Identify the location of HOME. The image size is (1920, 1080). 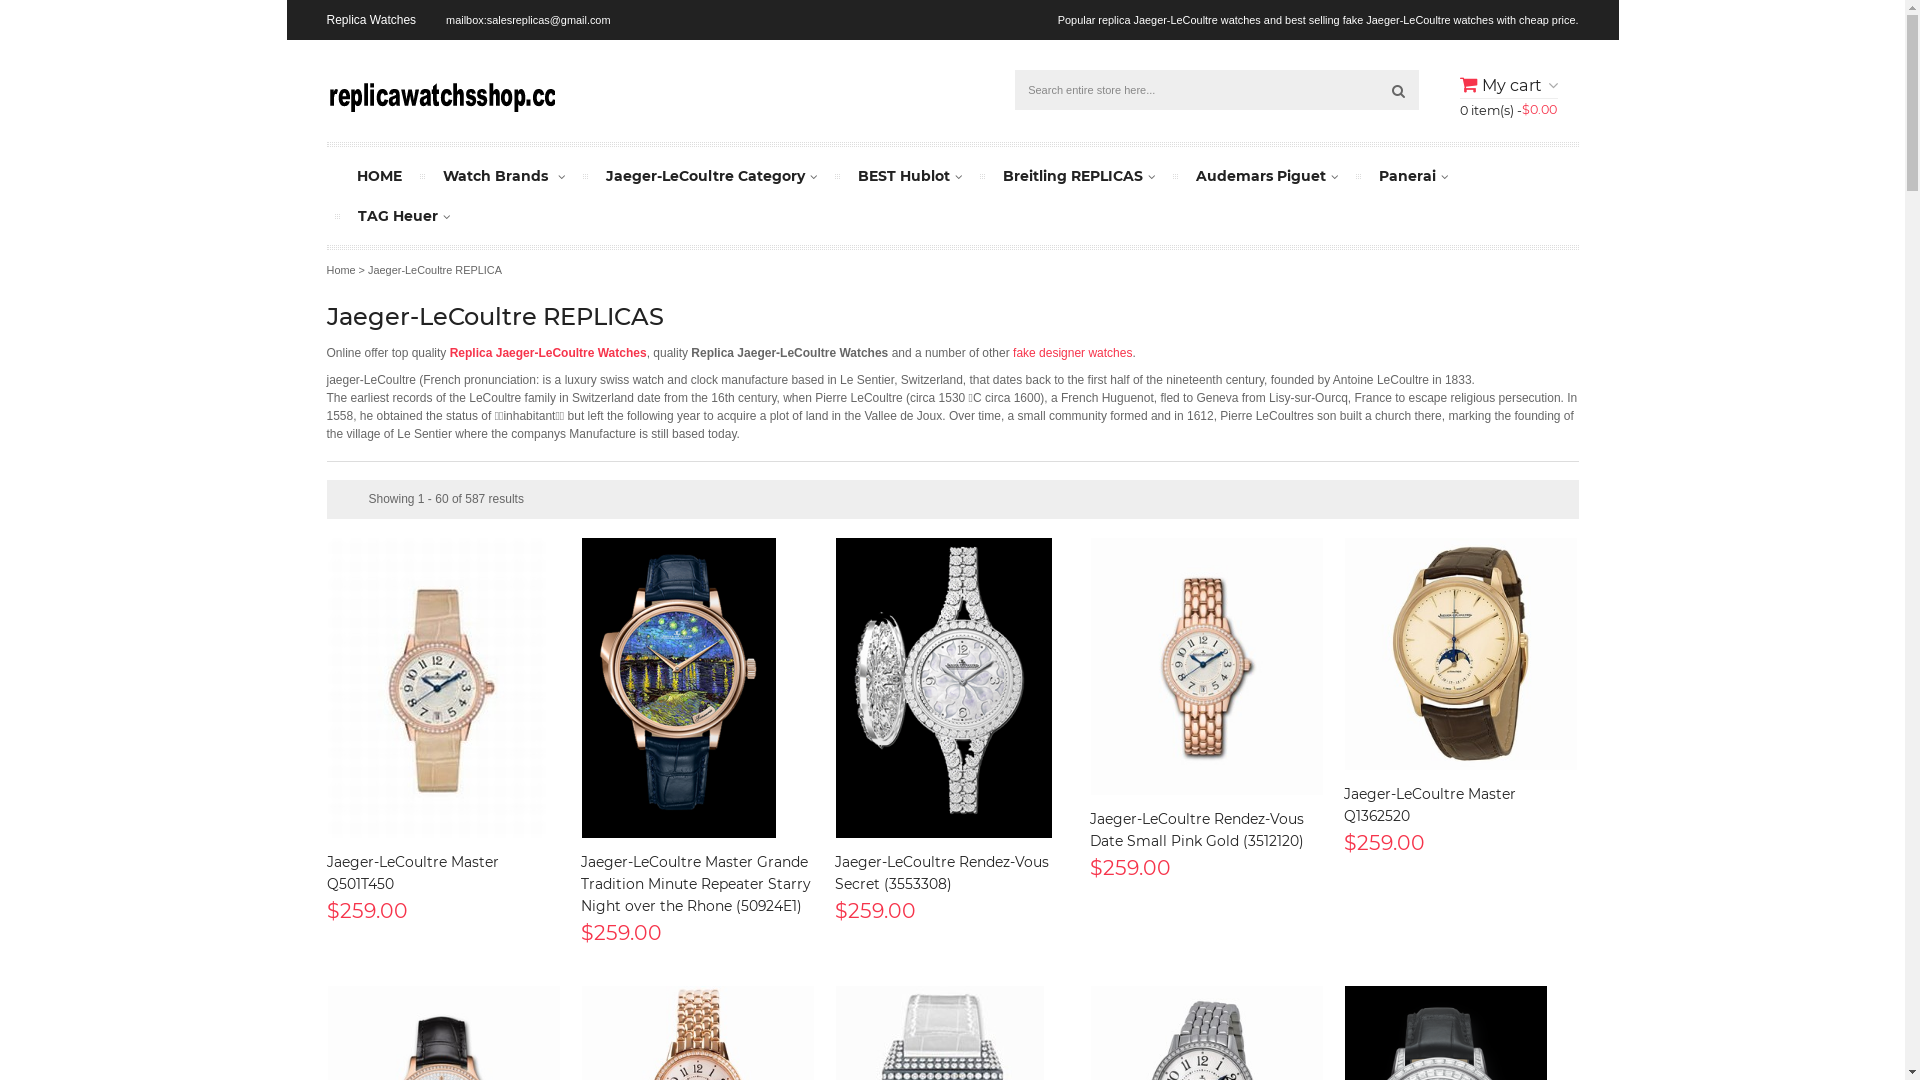
(378, 176).